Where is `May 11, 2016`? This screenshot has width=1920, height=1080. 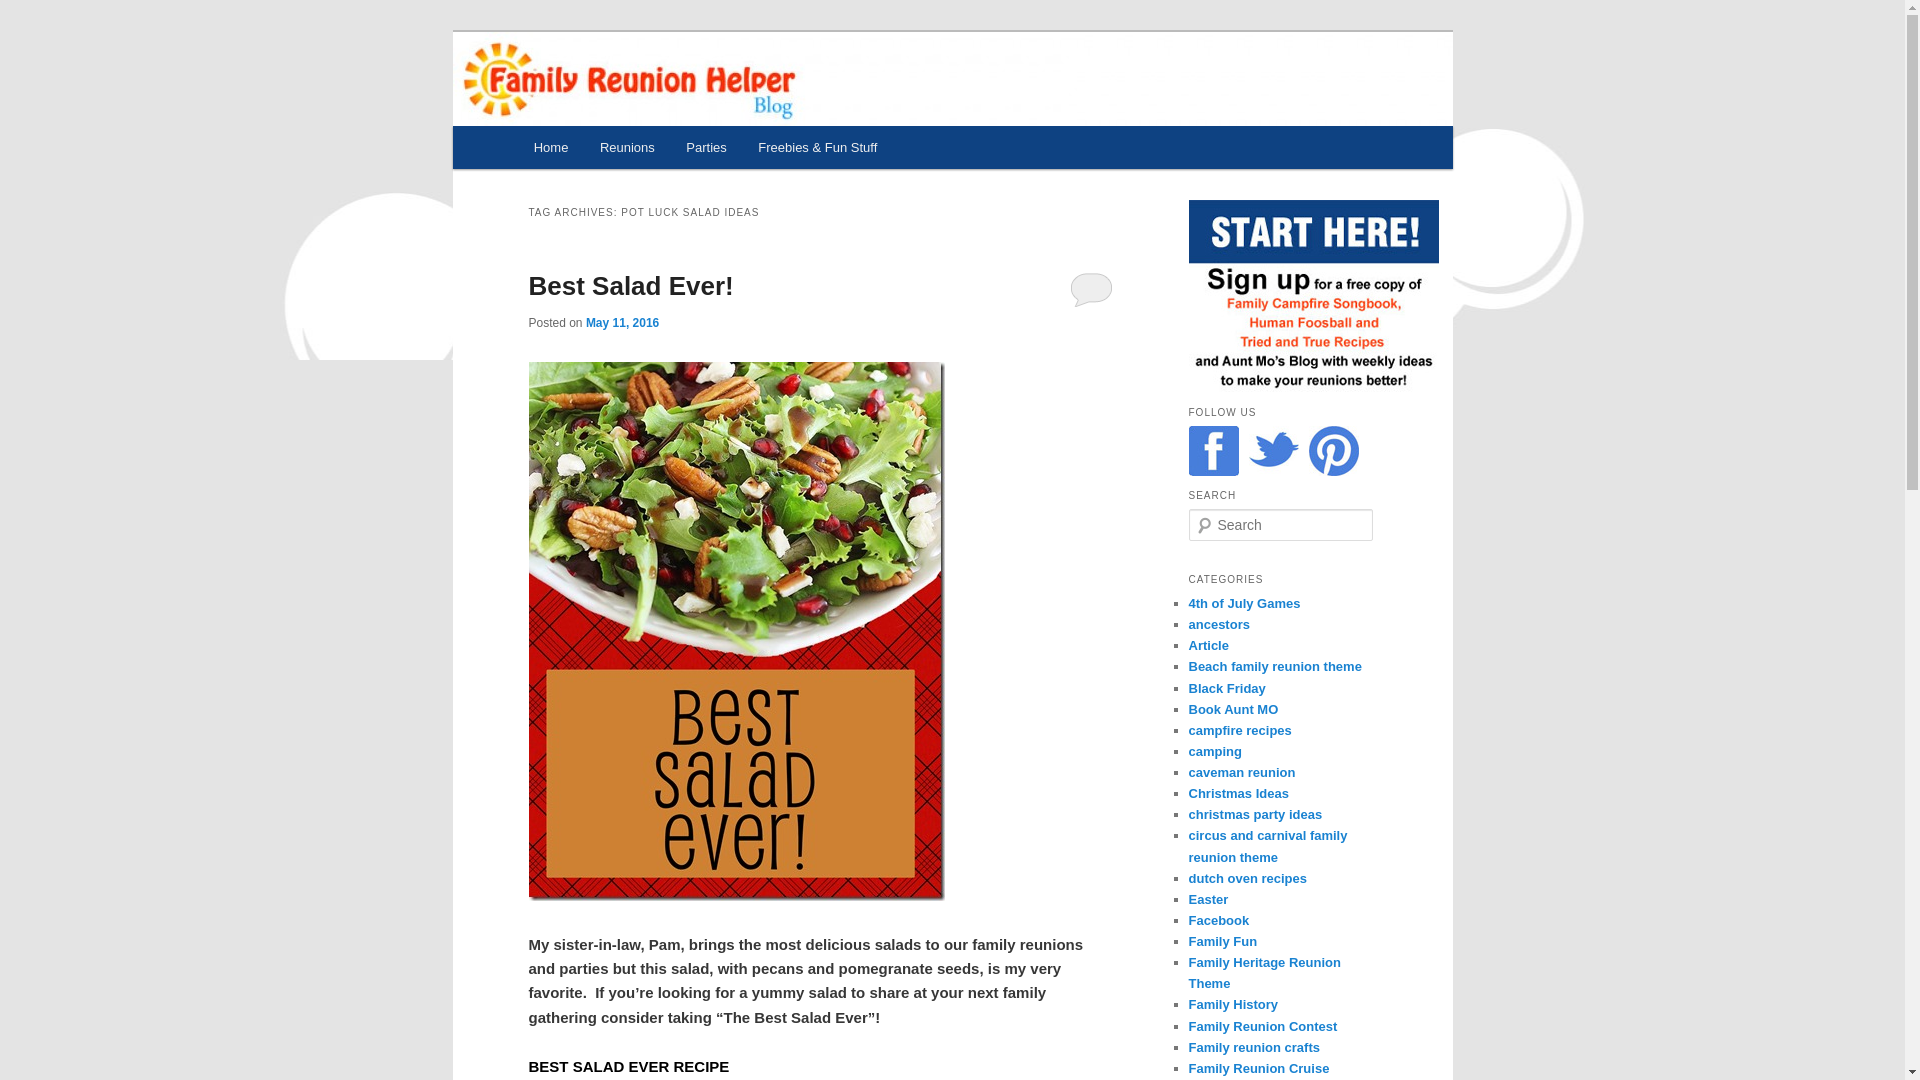 May 11, 2016 is located at coordinates (622, 323).